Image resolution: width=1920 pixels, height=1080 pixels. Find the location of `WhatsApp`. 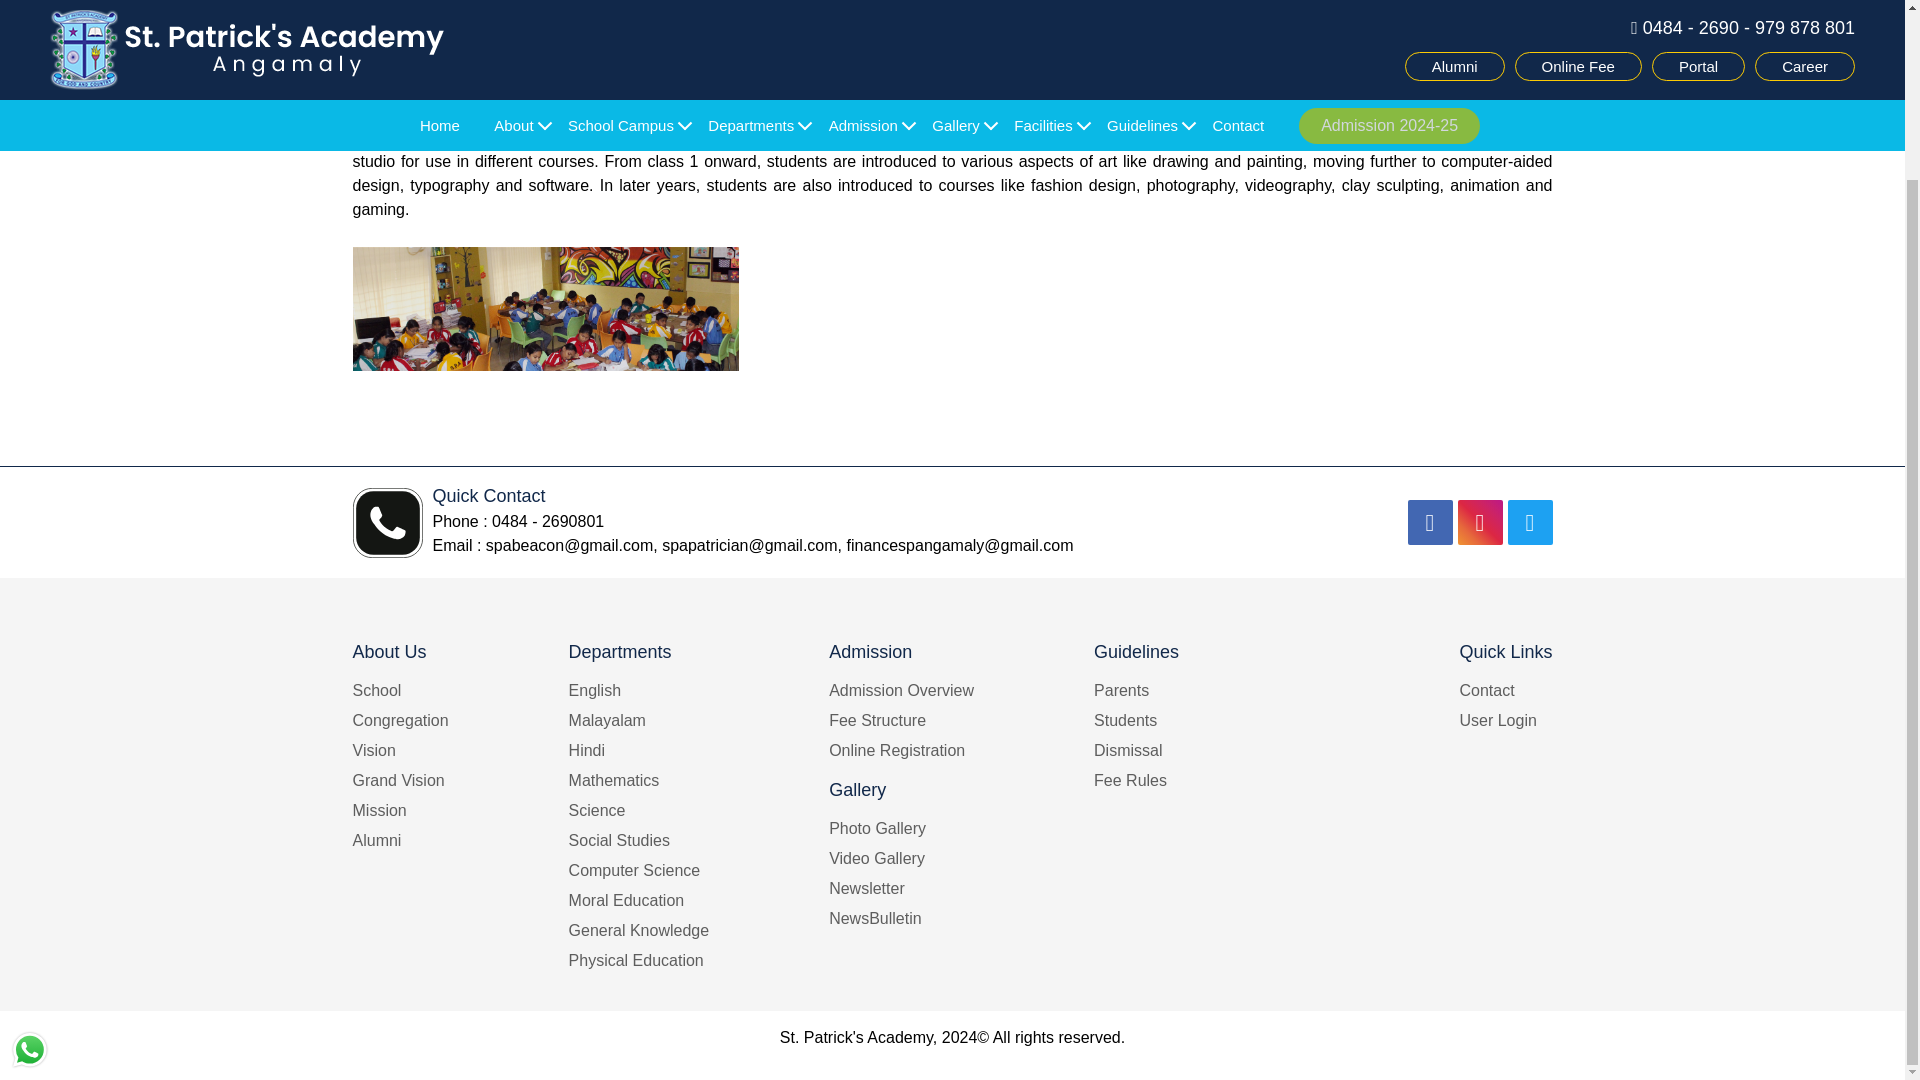

WhatsApp is located at coordinates (29, 849).